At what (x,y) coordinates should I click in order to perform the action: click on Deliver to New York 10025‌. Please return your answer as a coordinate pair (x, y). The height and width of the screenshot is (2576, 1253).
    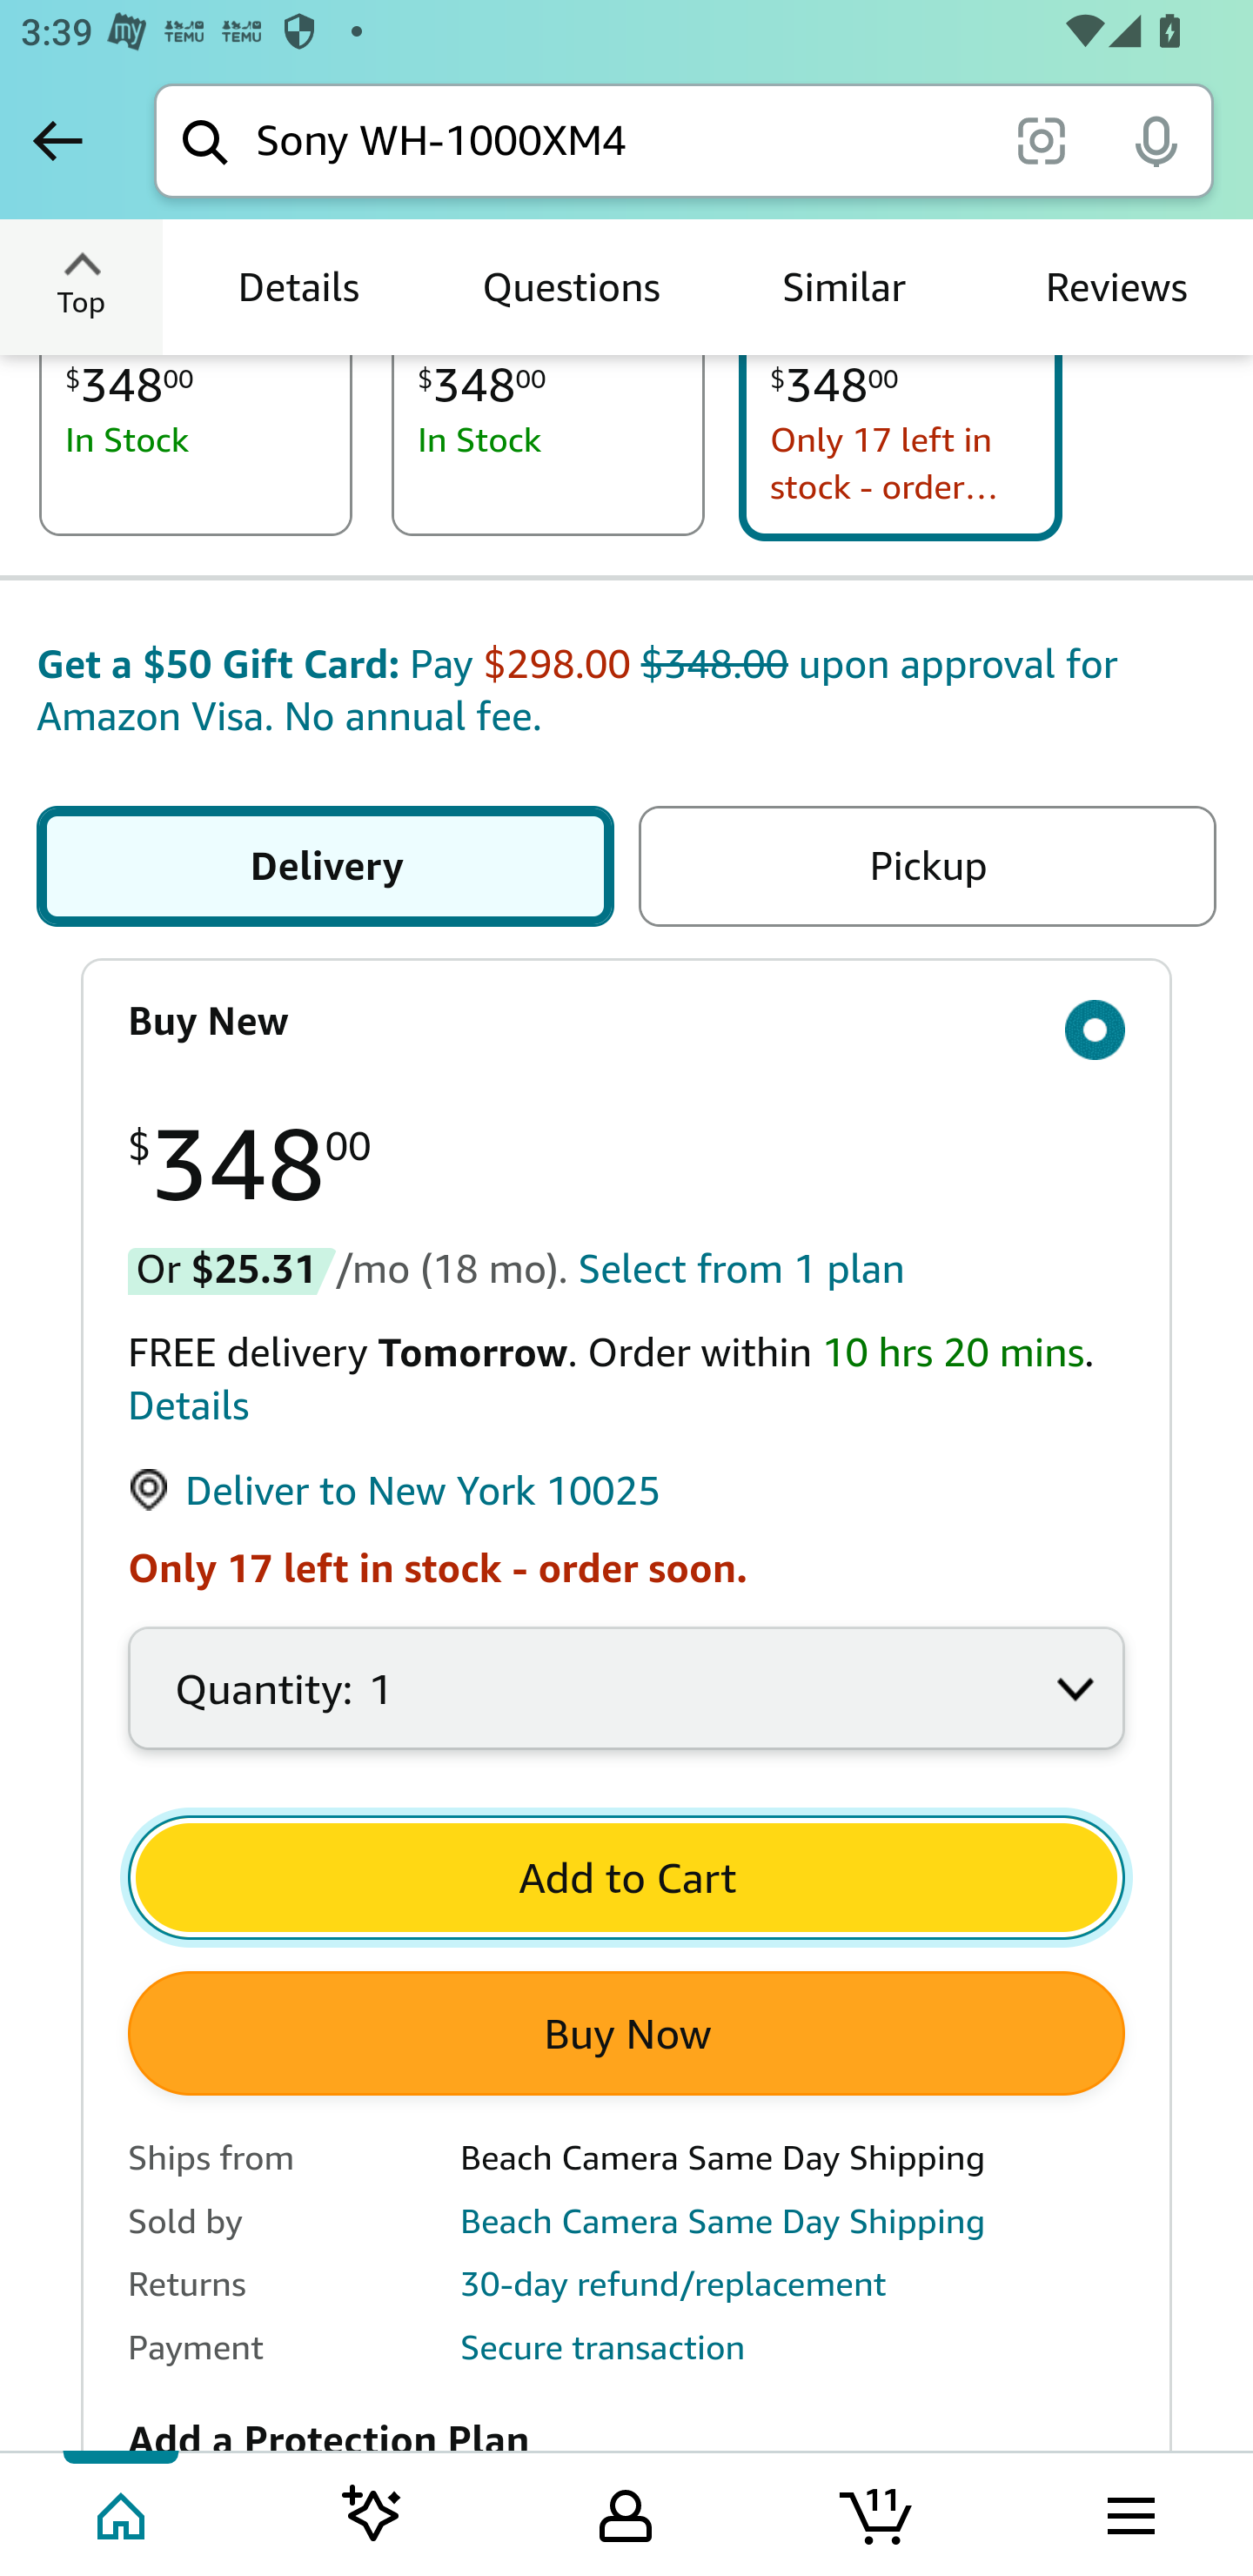
    Looking at the image, I should click on (395, 1492).